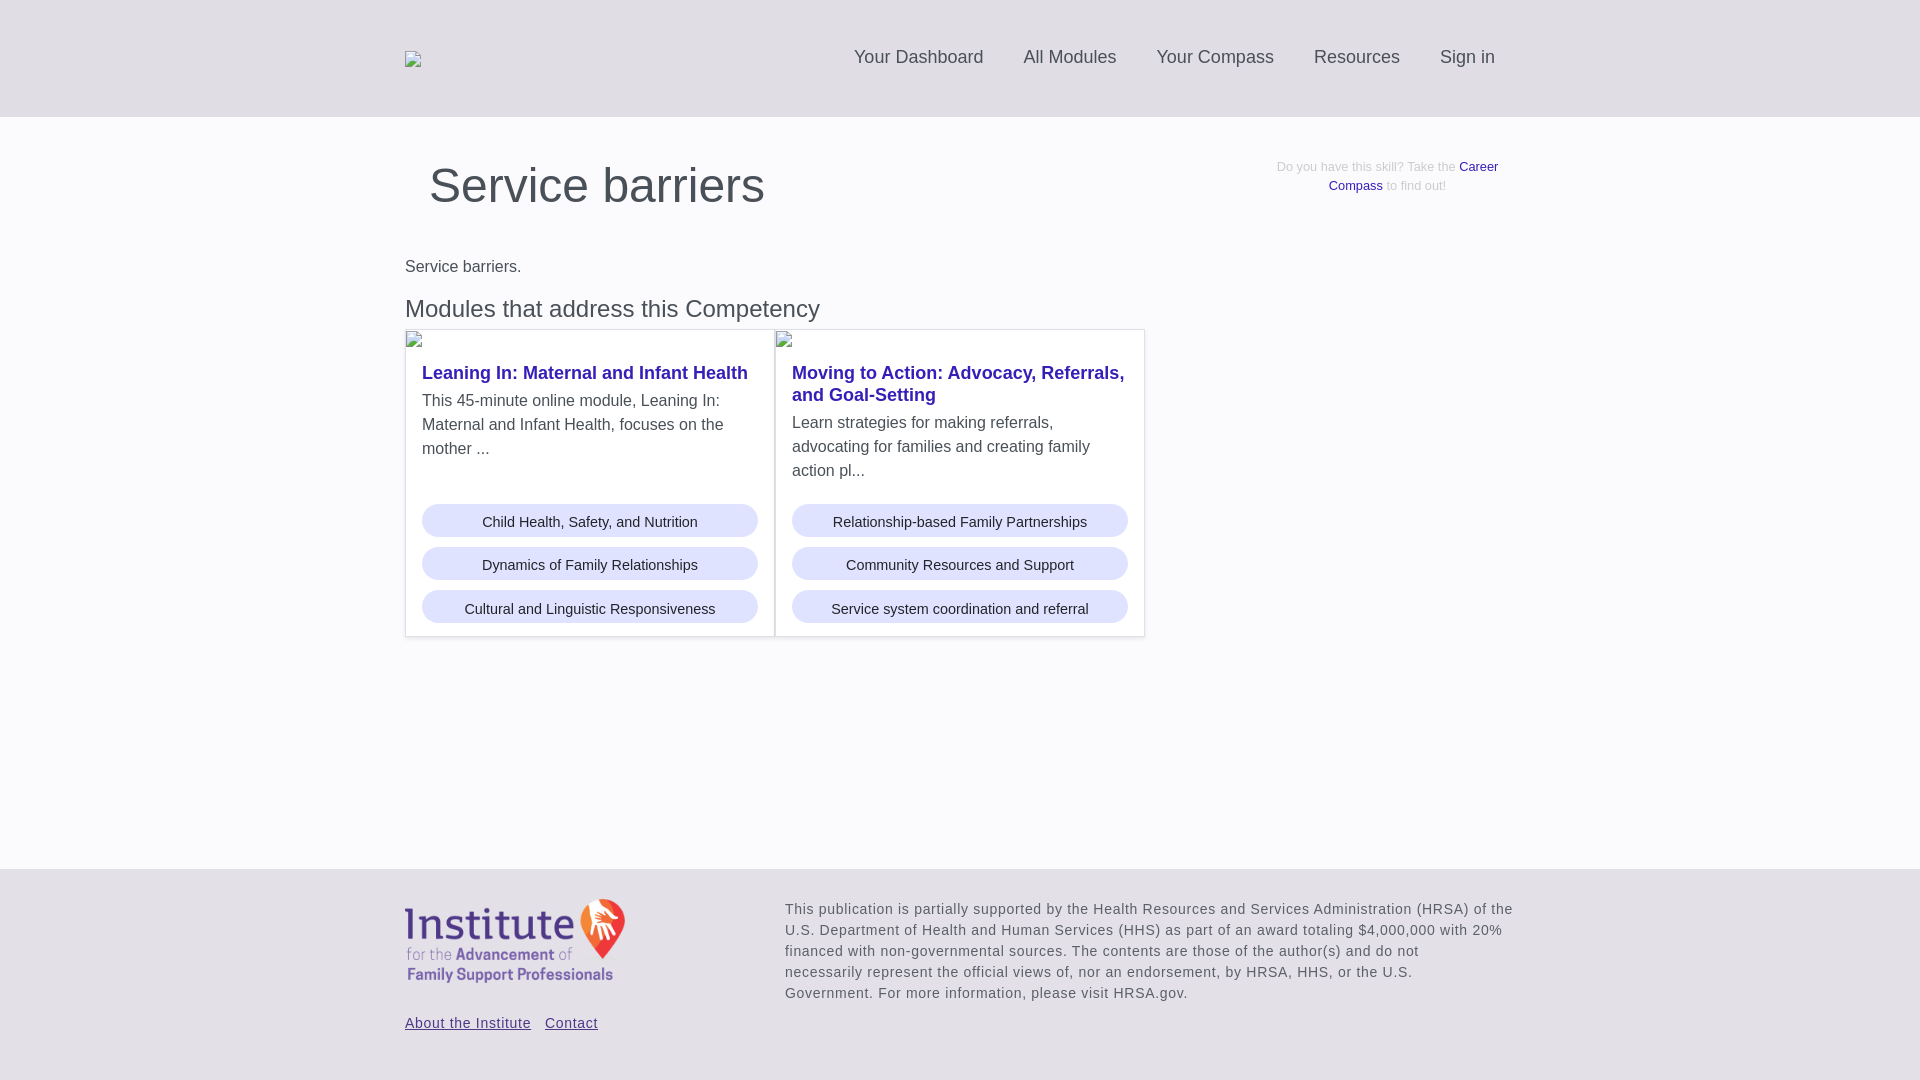  Describe the element at coordinates (960, 562) in the screenshot. I see `Community Resources and Support` at that location.